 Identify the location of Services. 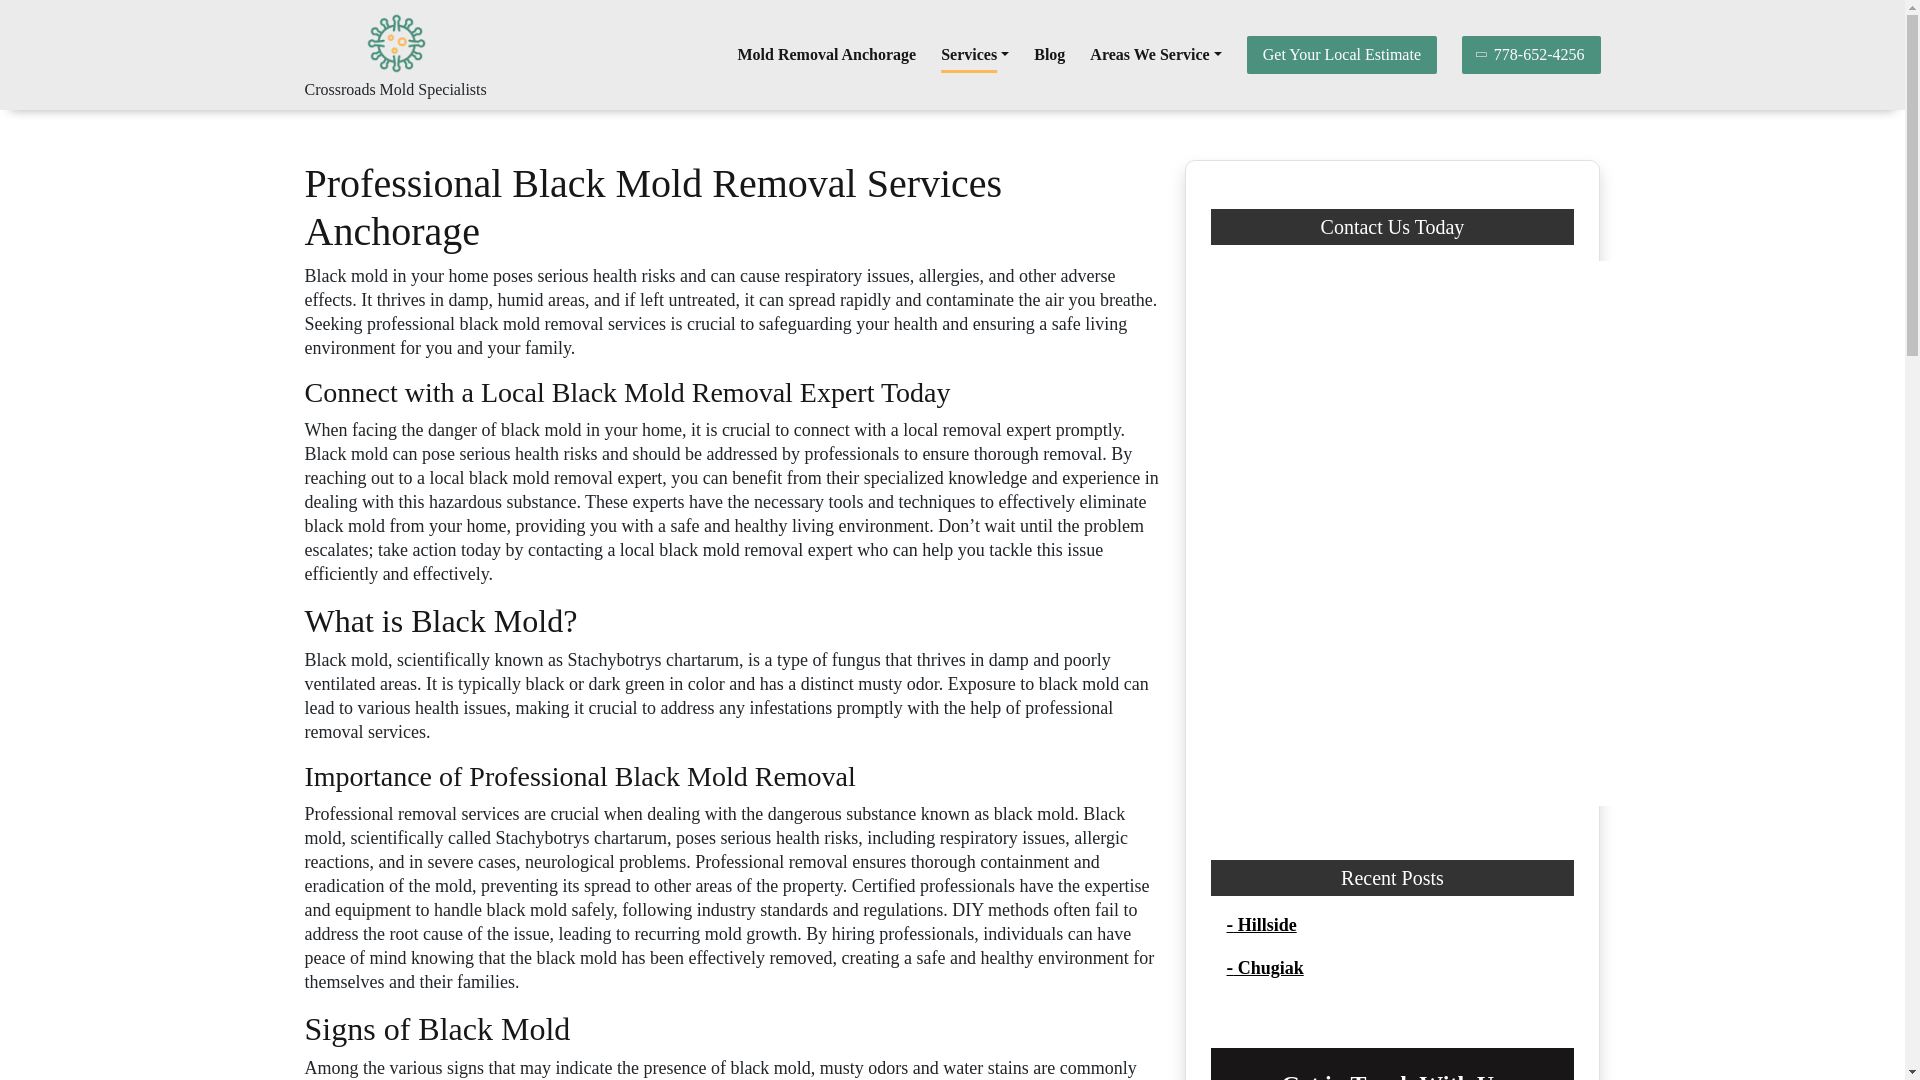
(974, 54).